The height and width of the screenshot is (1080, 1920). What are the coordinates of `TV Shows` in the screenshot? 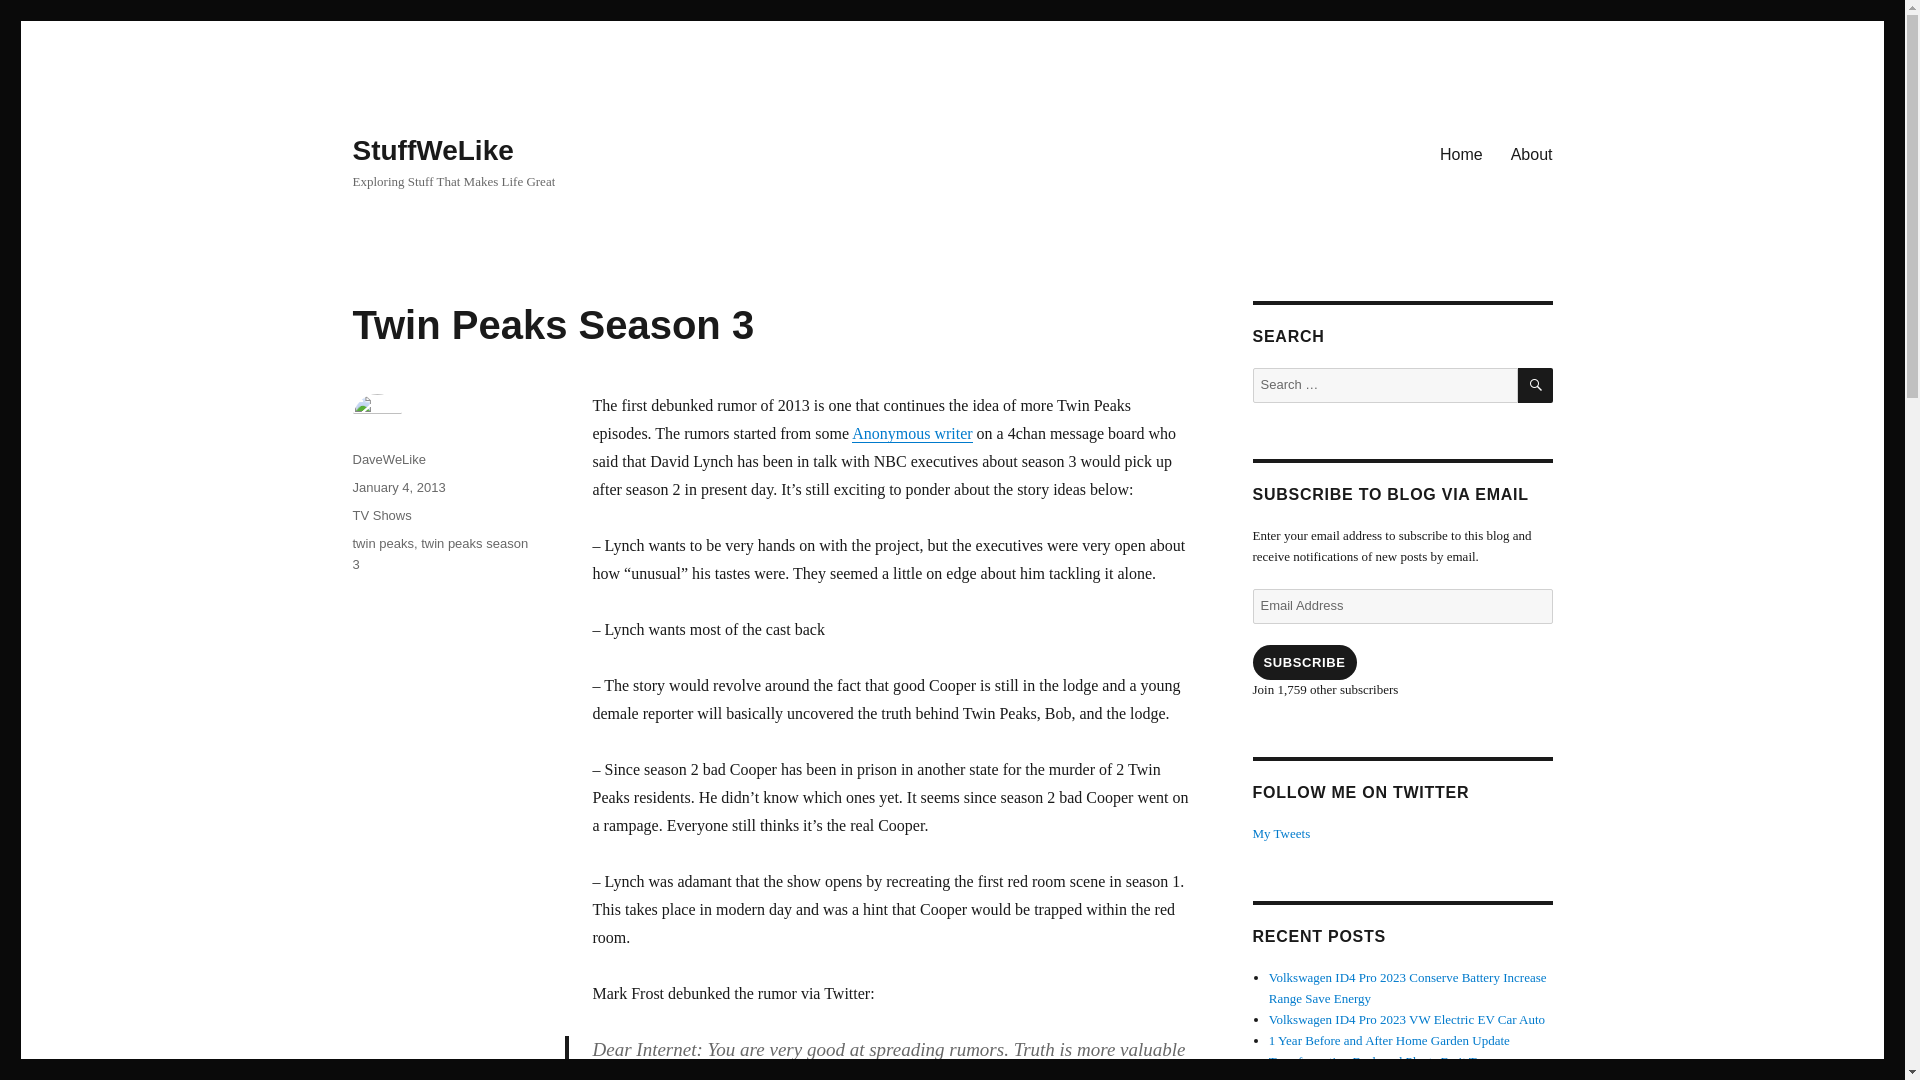 It's located at (380, 514).